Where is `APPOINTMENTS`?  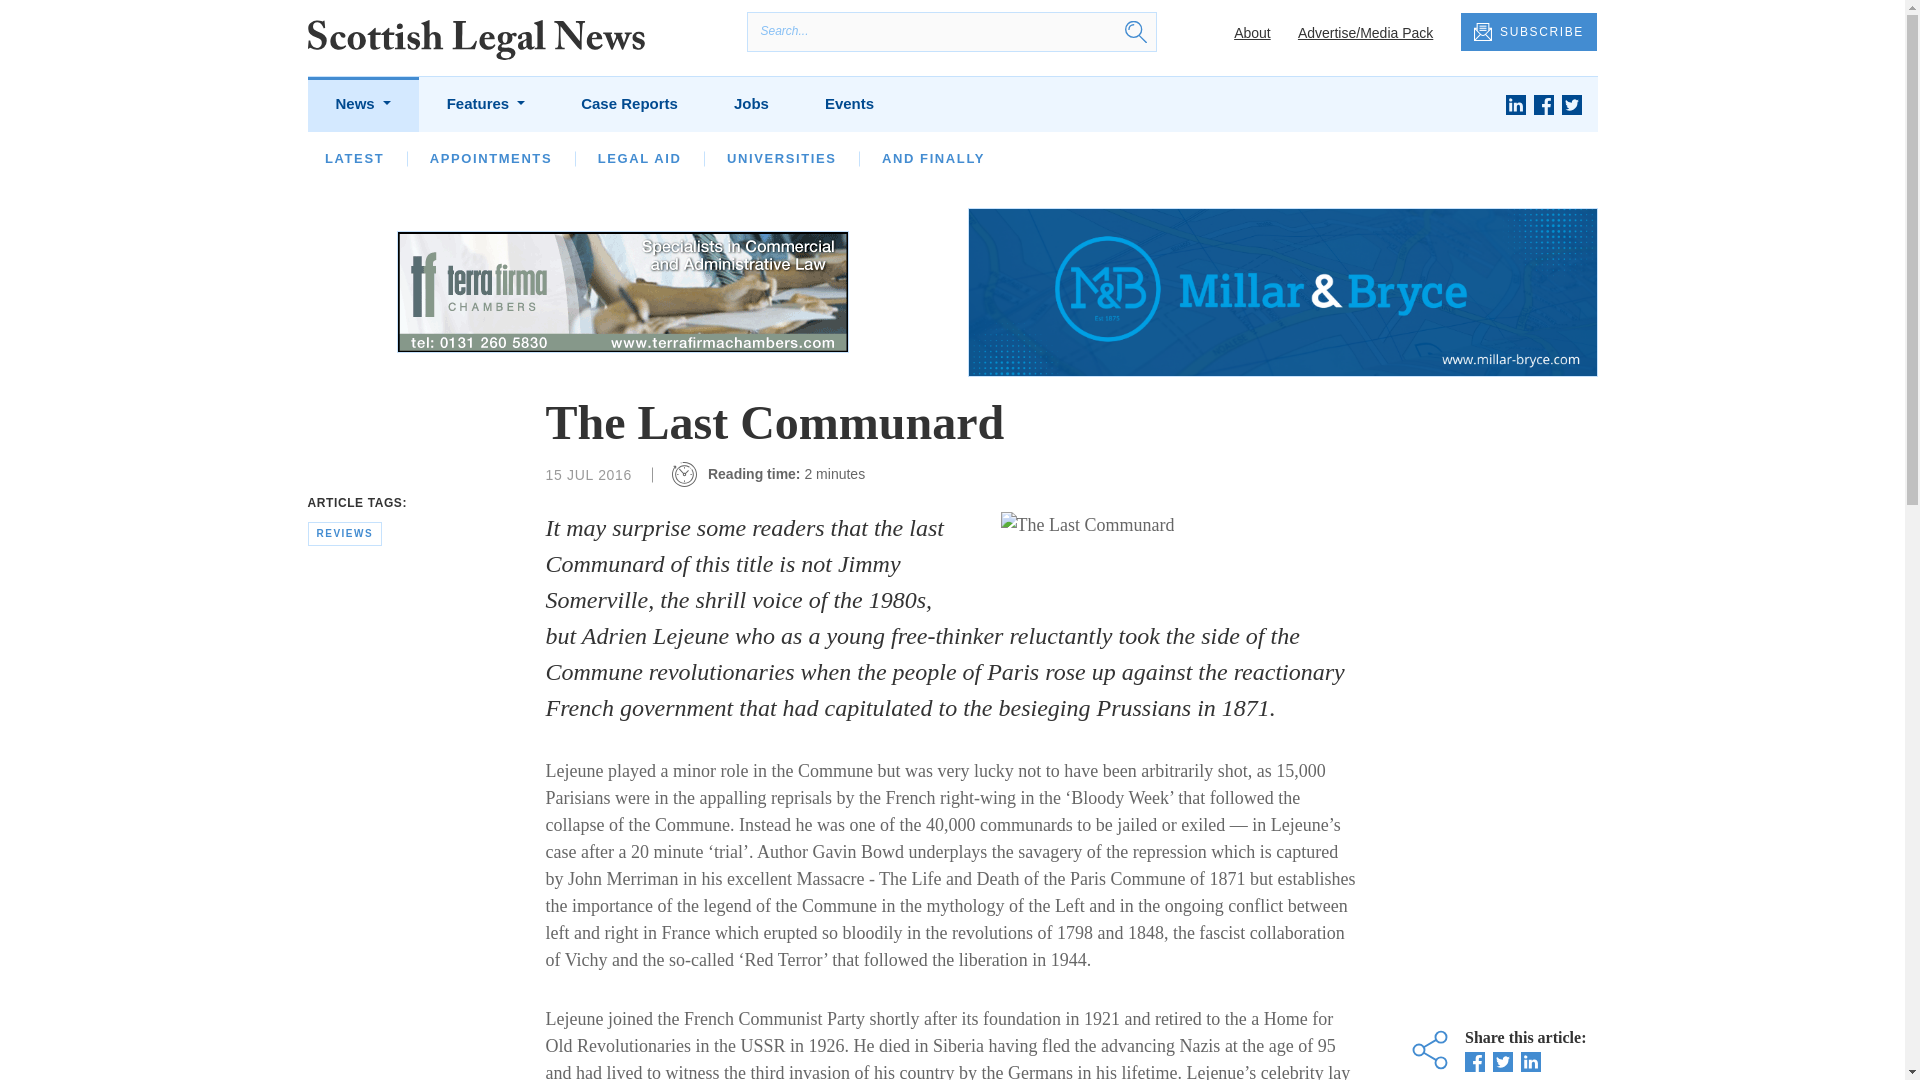 APPOINTMENTS is located at coordinates (491, 158).